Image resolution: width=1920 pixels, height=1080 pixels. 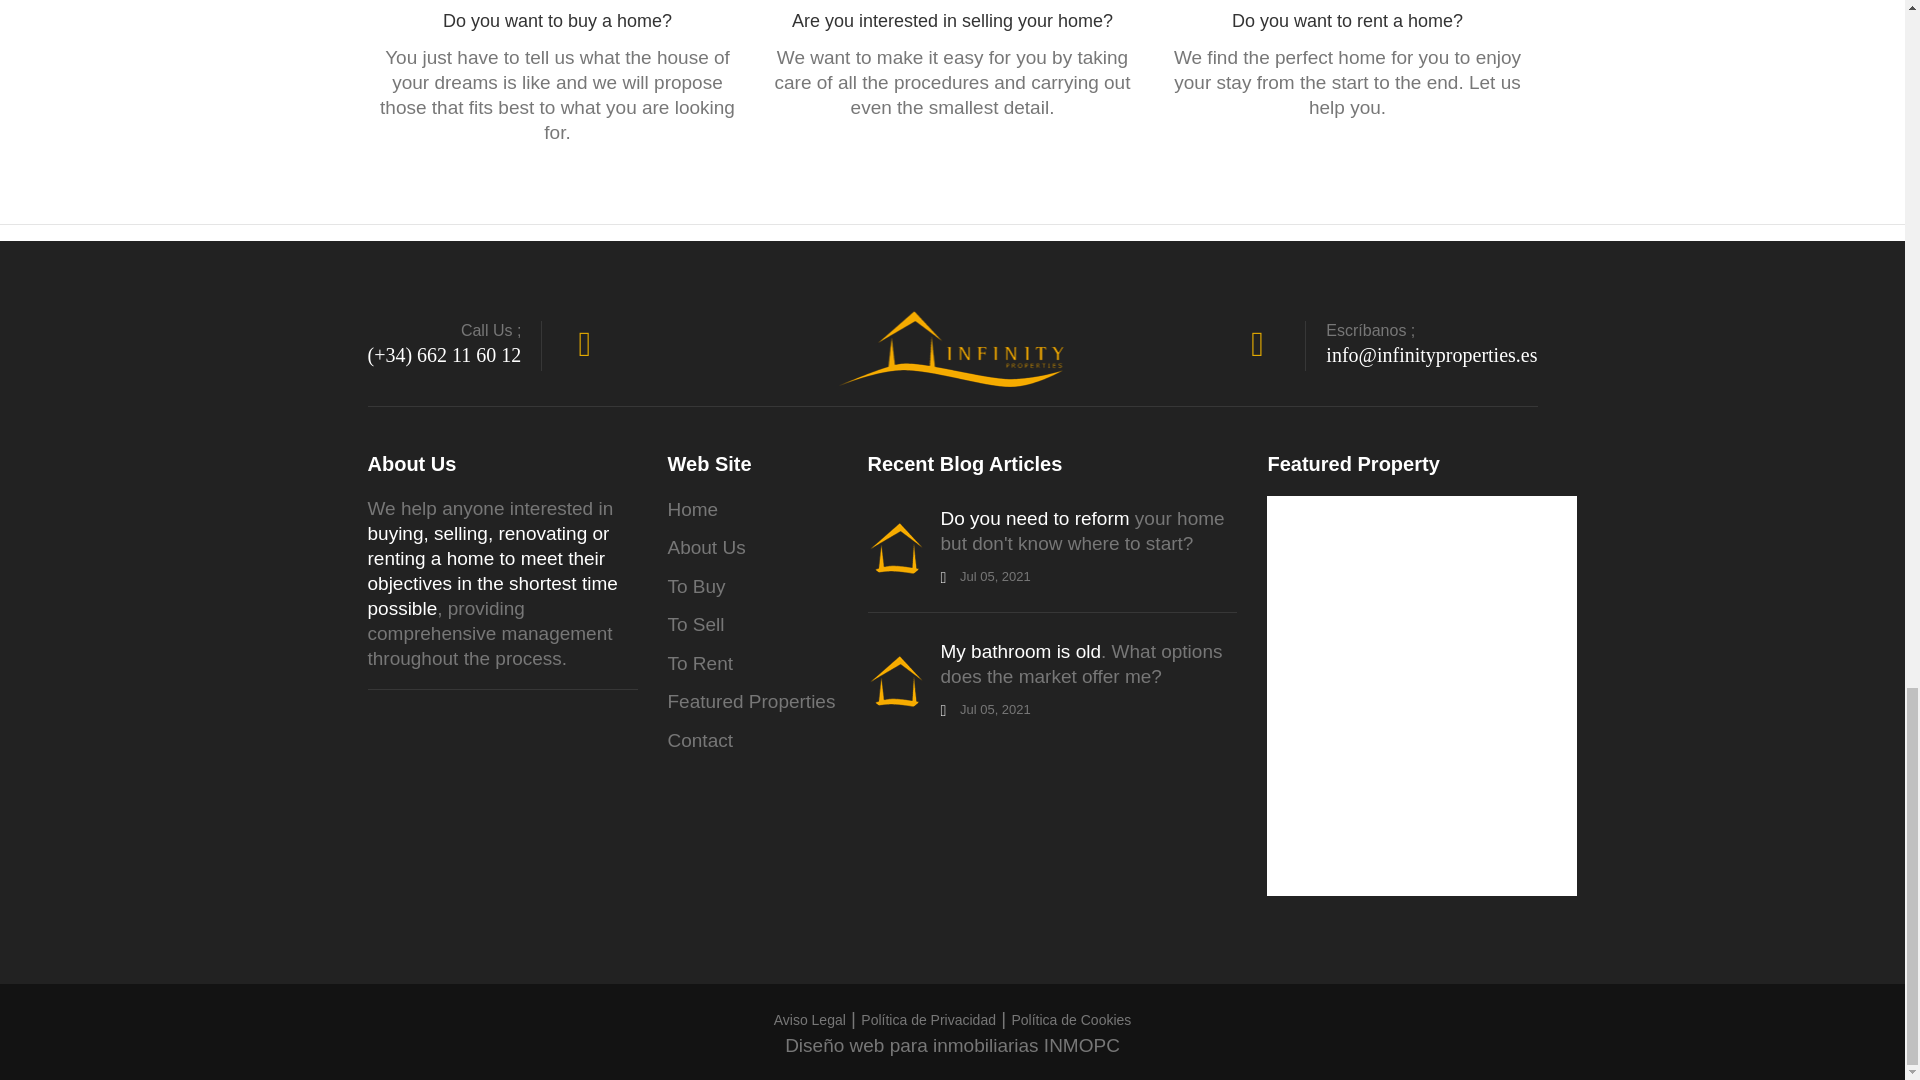 What do you see at coordinates (1020, 652) in the screenshot?
I see `My bathroom is old` at bounding box center [1020, 652].